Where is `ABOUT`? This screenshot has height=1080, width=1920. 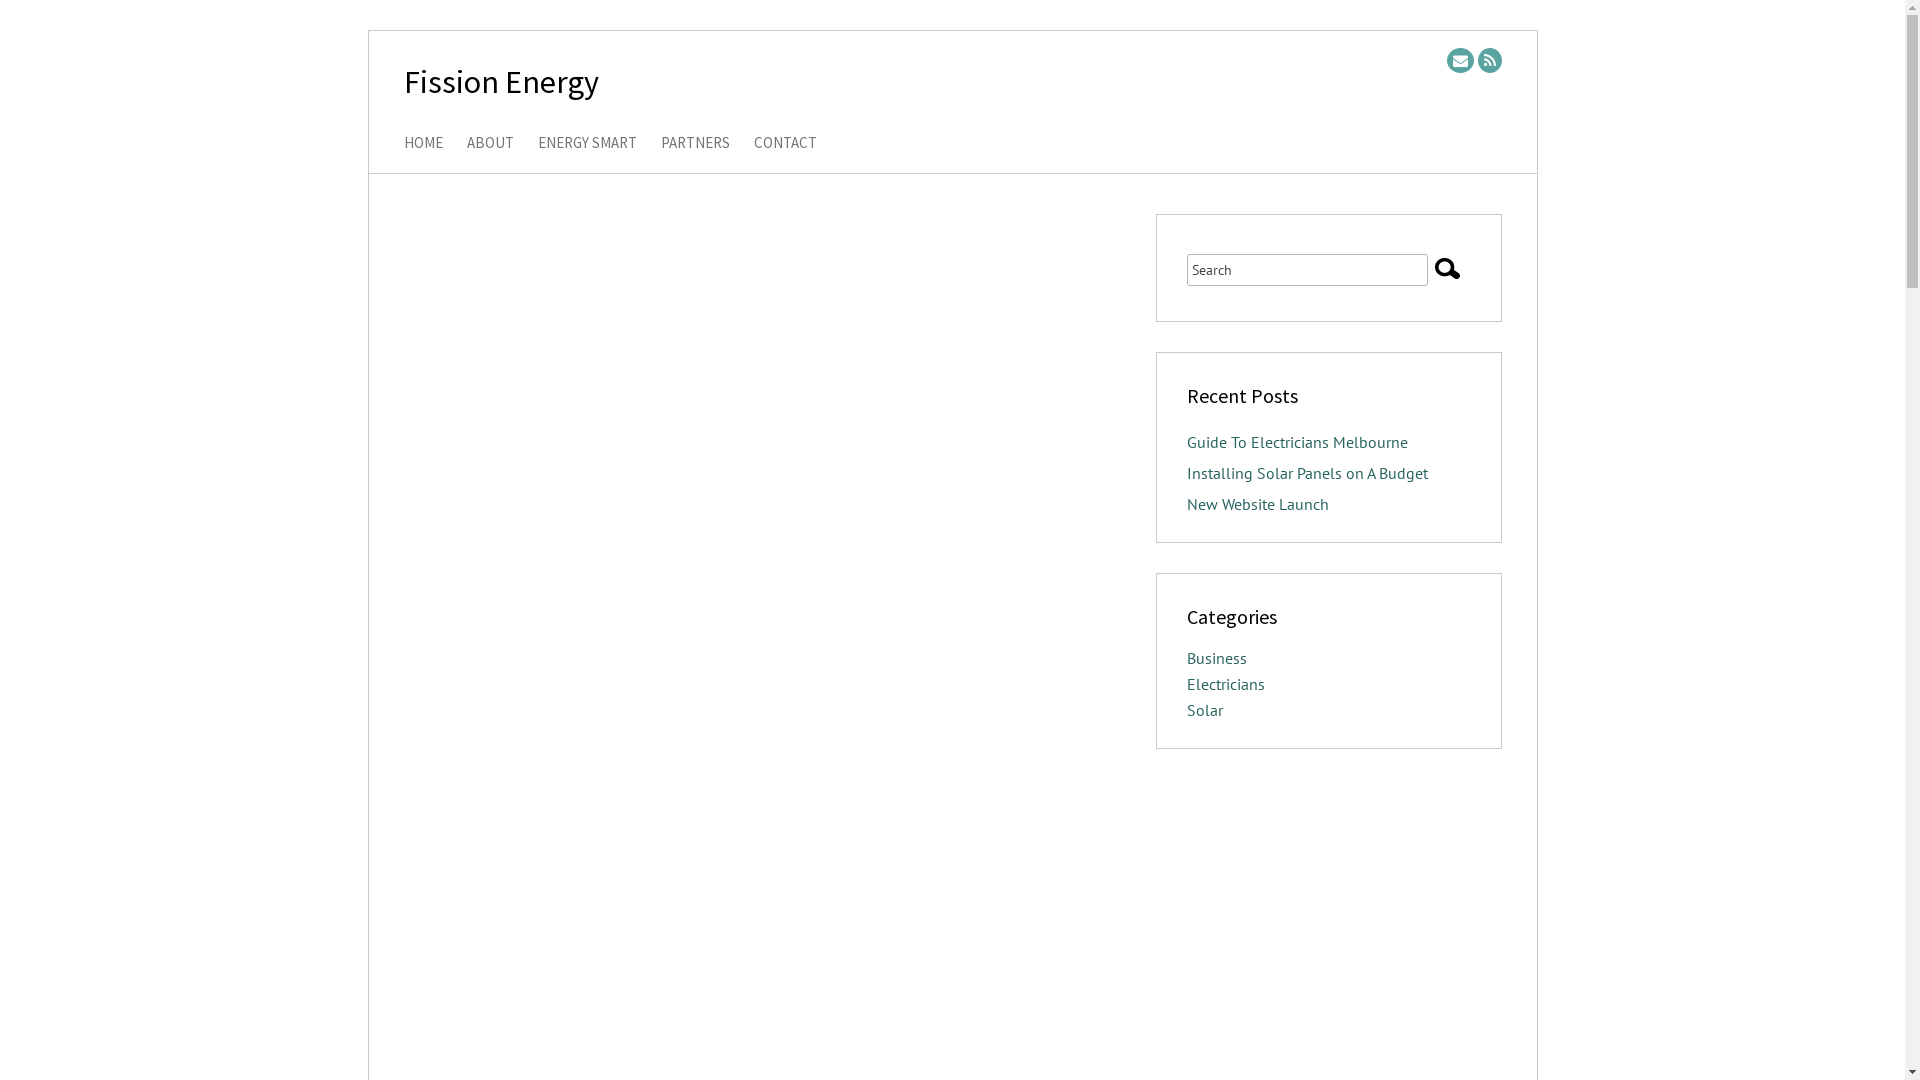 ABOUT is located at coordinates (490, 144).